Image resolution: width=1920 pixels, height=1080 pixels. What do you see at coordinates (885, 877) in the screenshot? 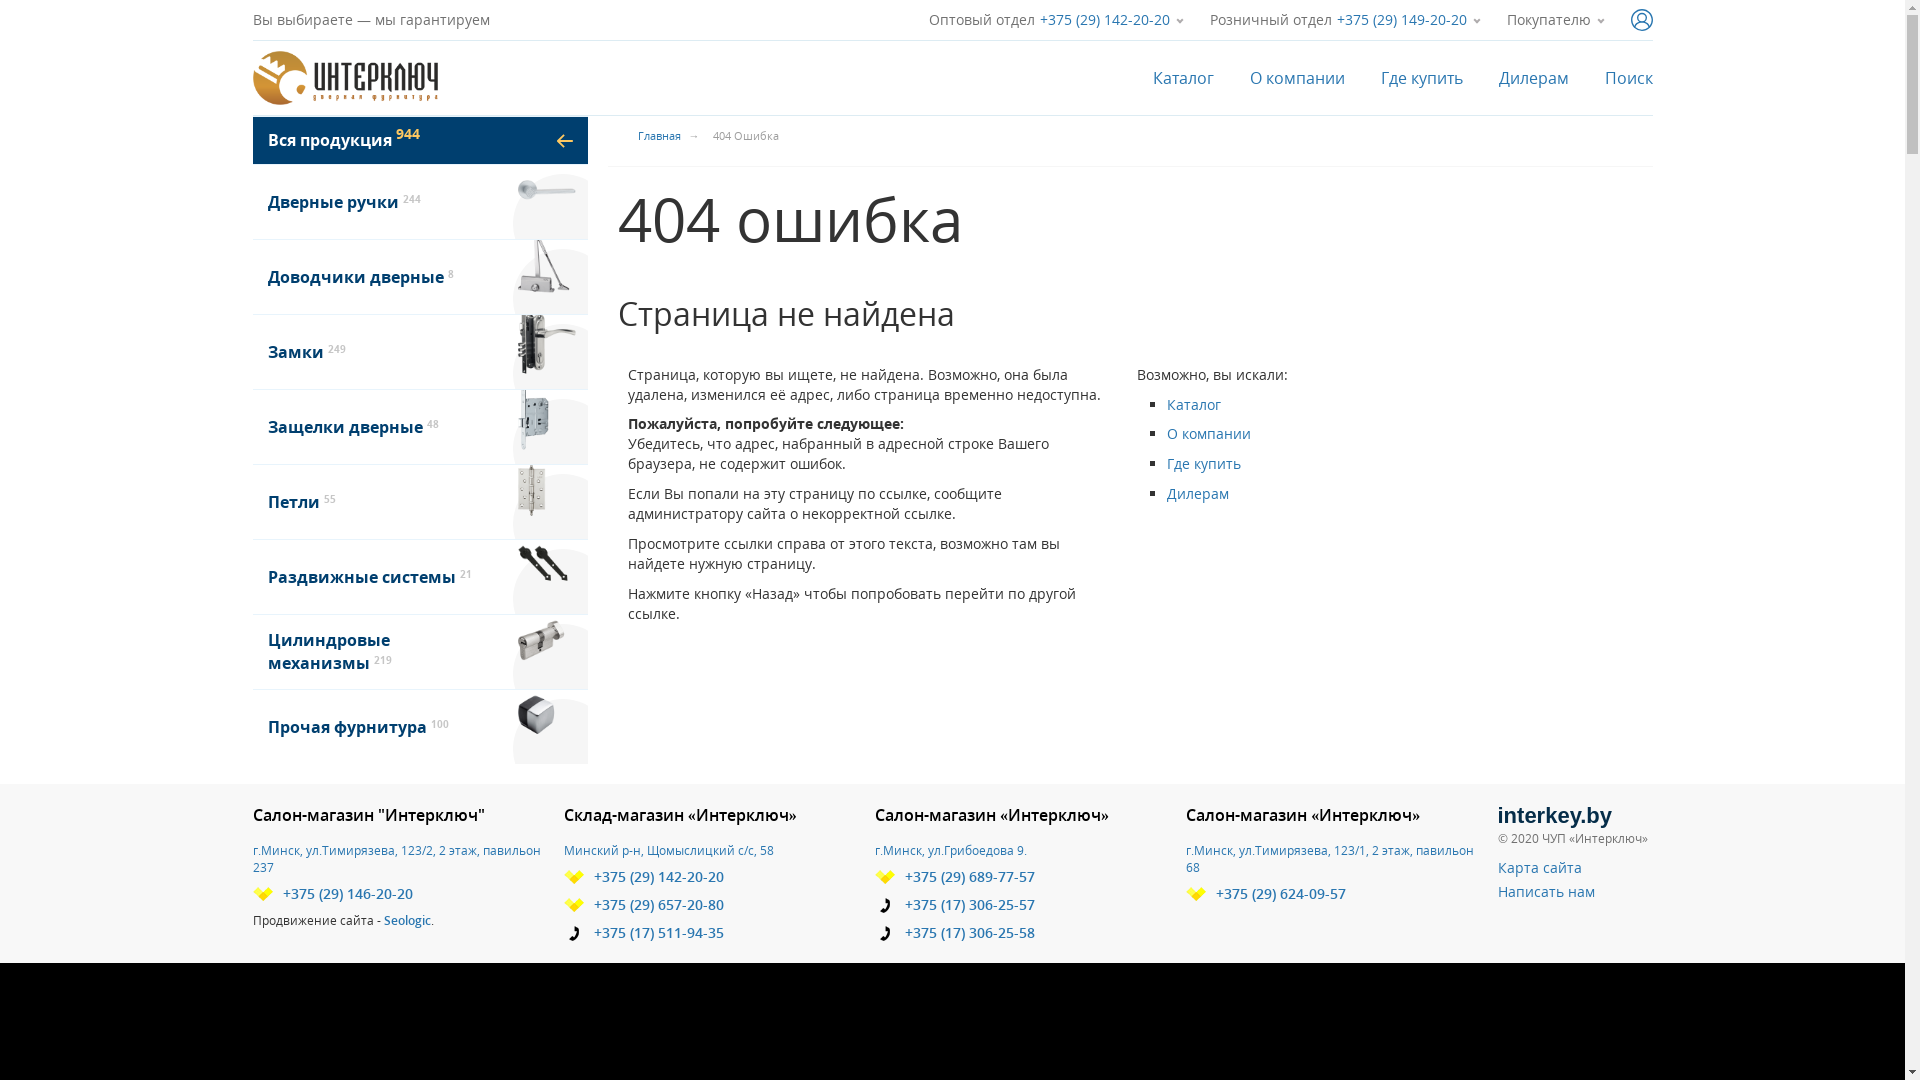
I see `velcom.png` at bounding box center [885, 877].